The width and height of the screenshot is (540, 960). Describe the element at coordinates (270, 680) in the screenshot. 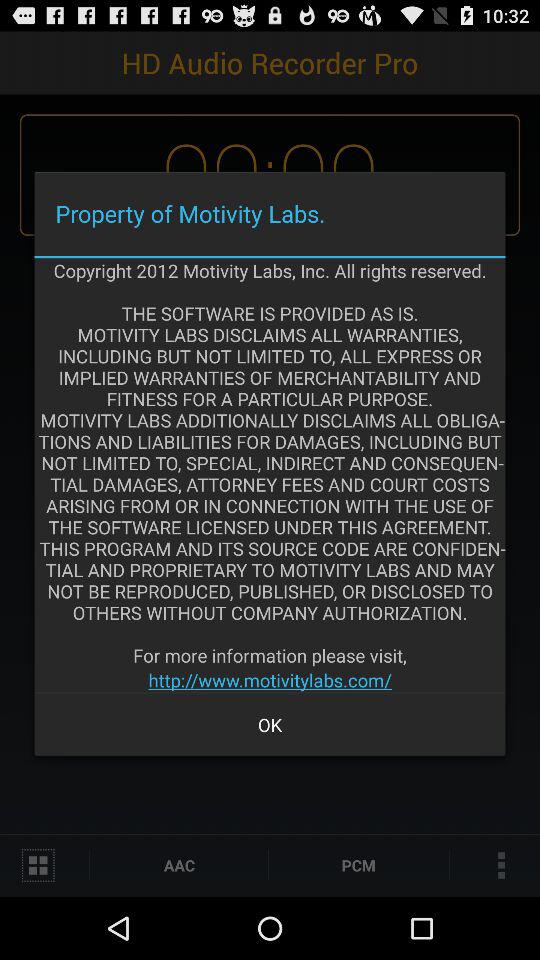

I see `swipe to the http www motivitylabs app` at that location.